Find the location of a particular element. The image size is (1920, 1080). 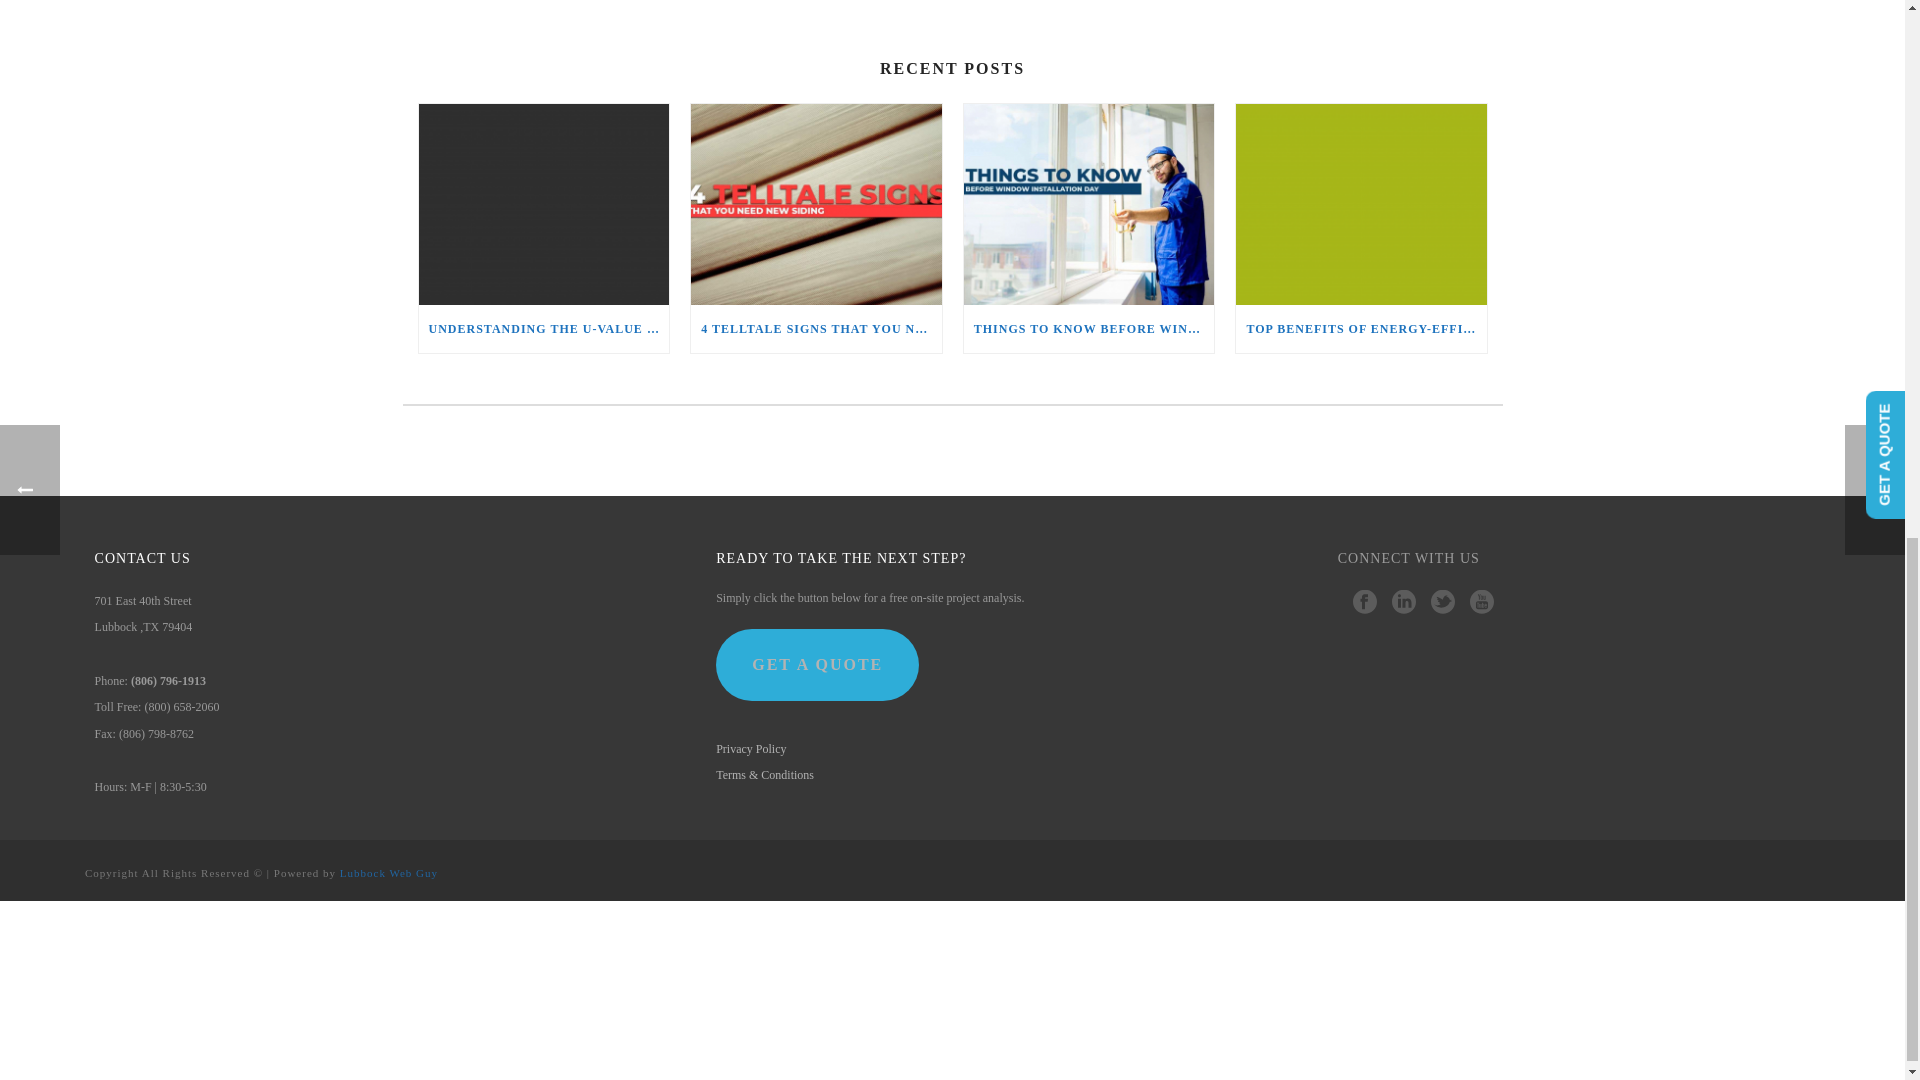

UNDERSTANDING THE U-VALUE OF A WINDOW ASSEMBLY is located at coordinates (543, 328).